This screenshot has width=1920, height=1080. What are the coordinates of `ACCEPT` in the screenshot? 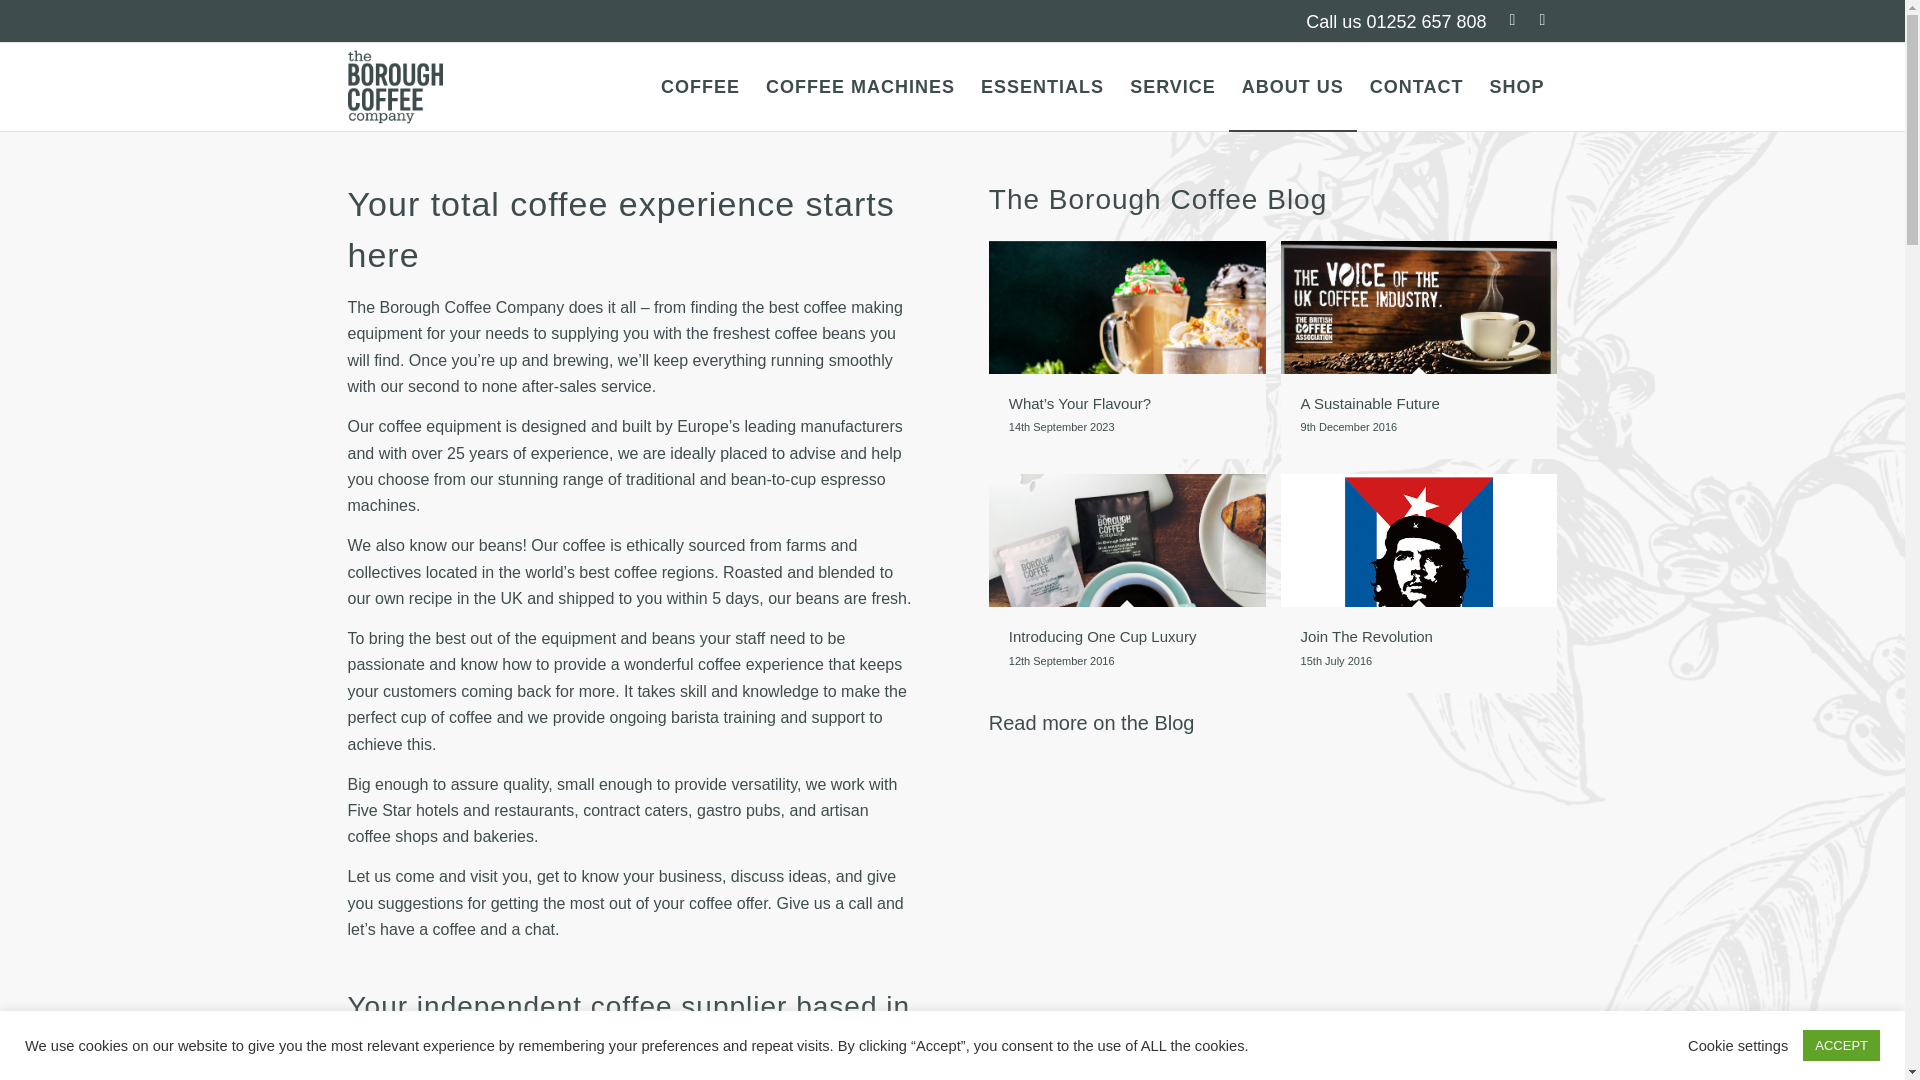 It's located at (1840, 1045).